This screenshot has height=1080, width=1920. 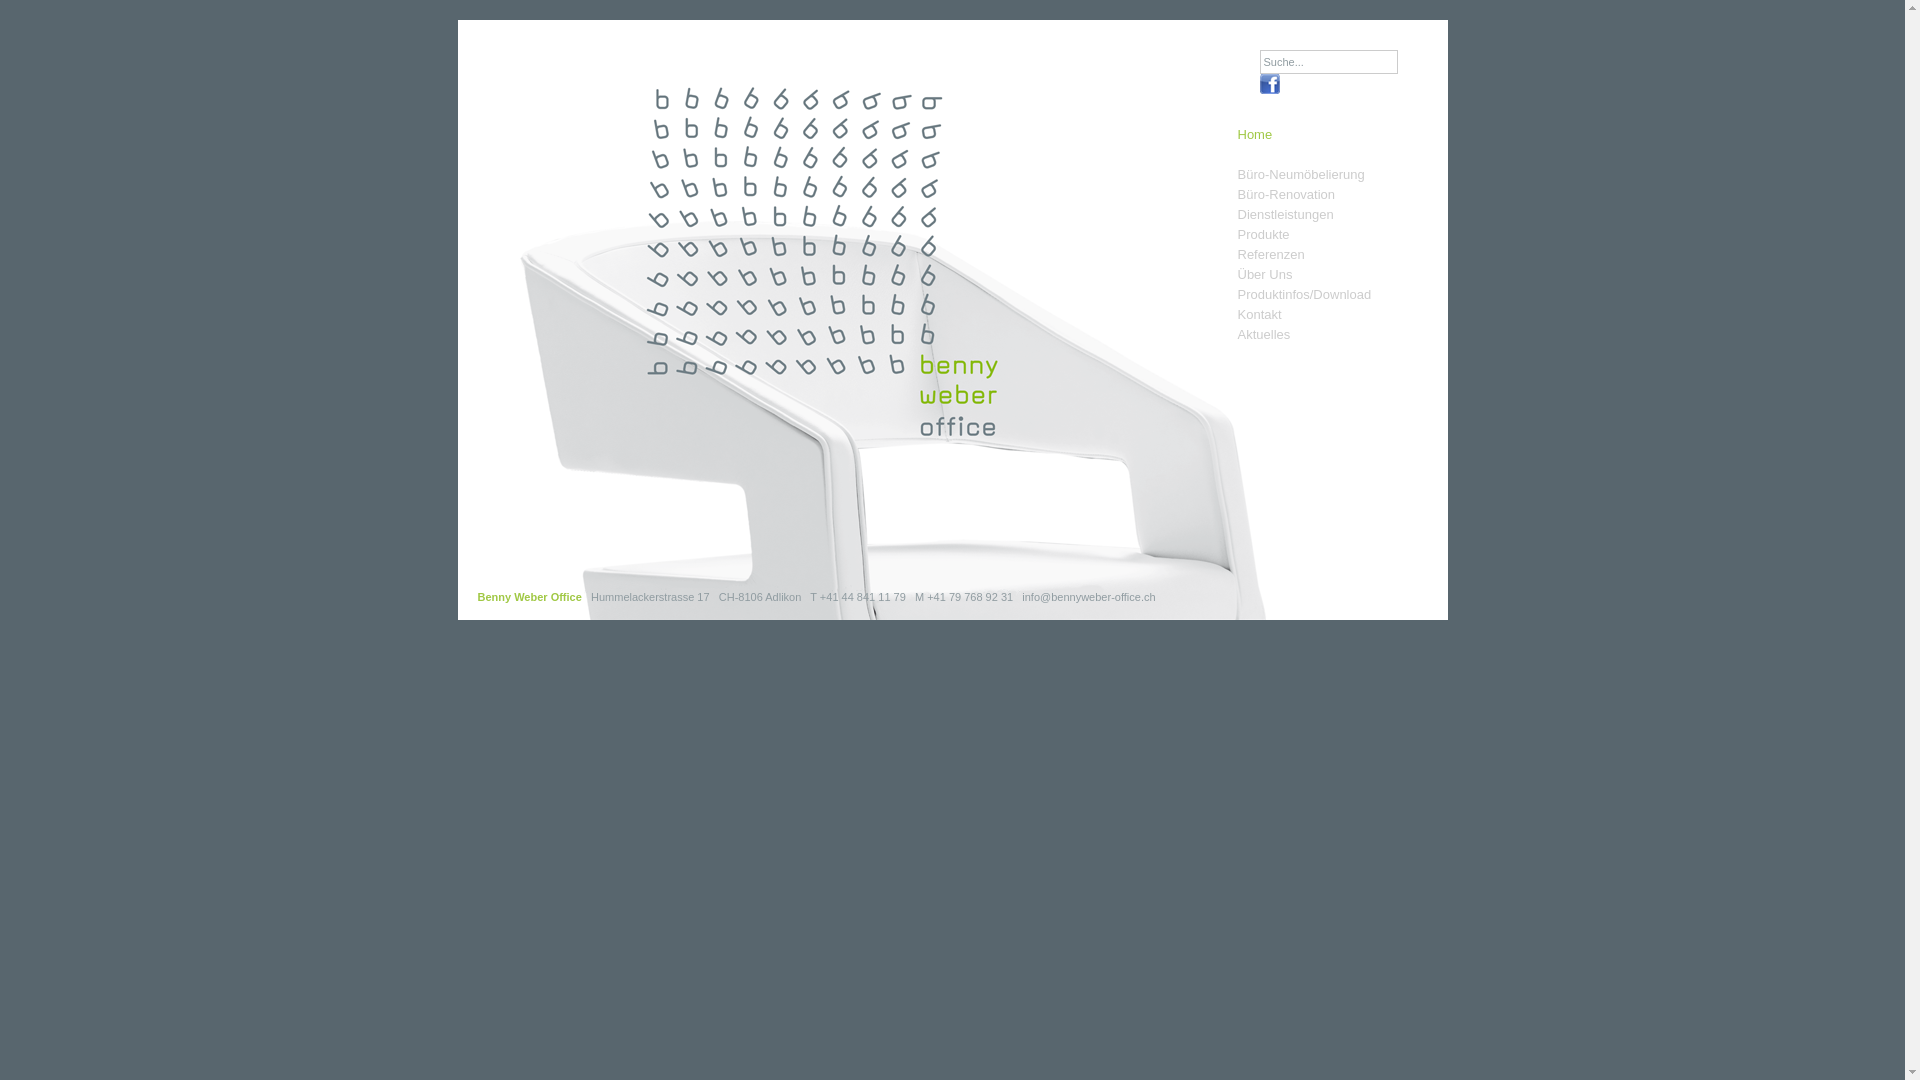 I want to click on Kontakt, so click(x=1260, y=315).